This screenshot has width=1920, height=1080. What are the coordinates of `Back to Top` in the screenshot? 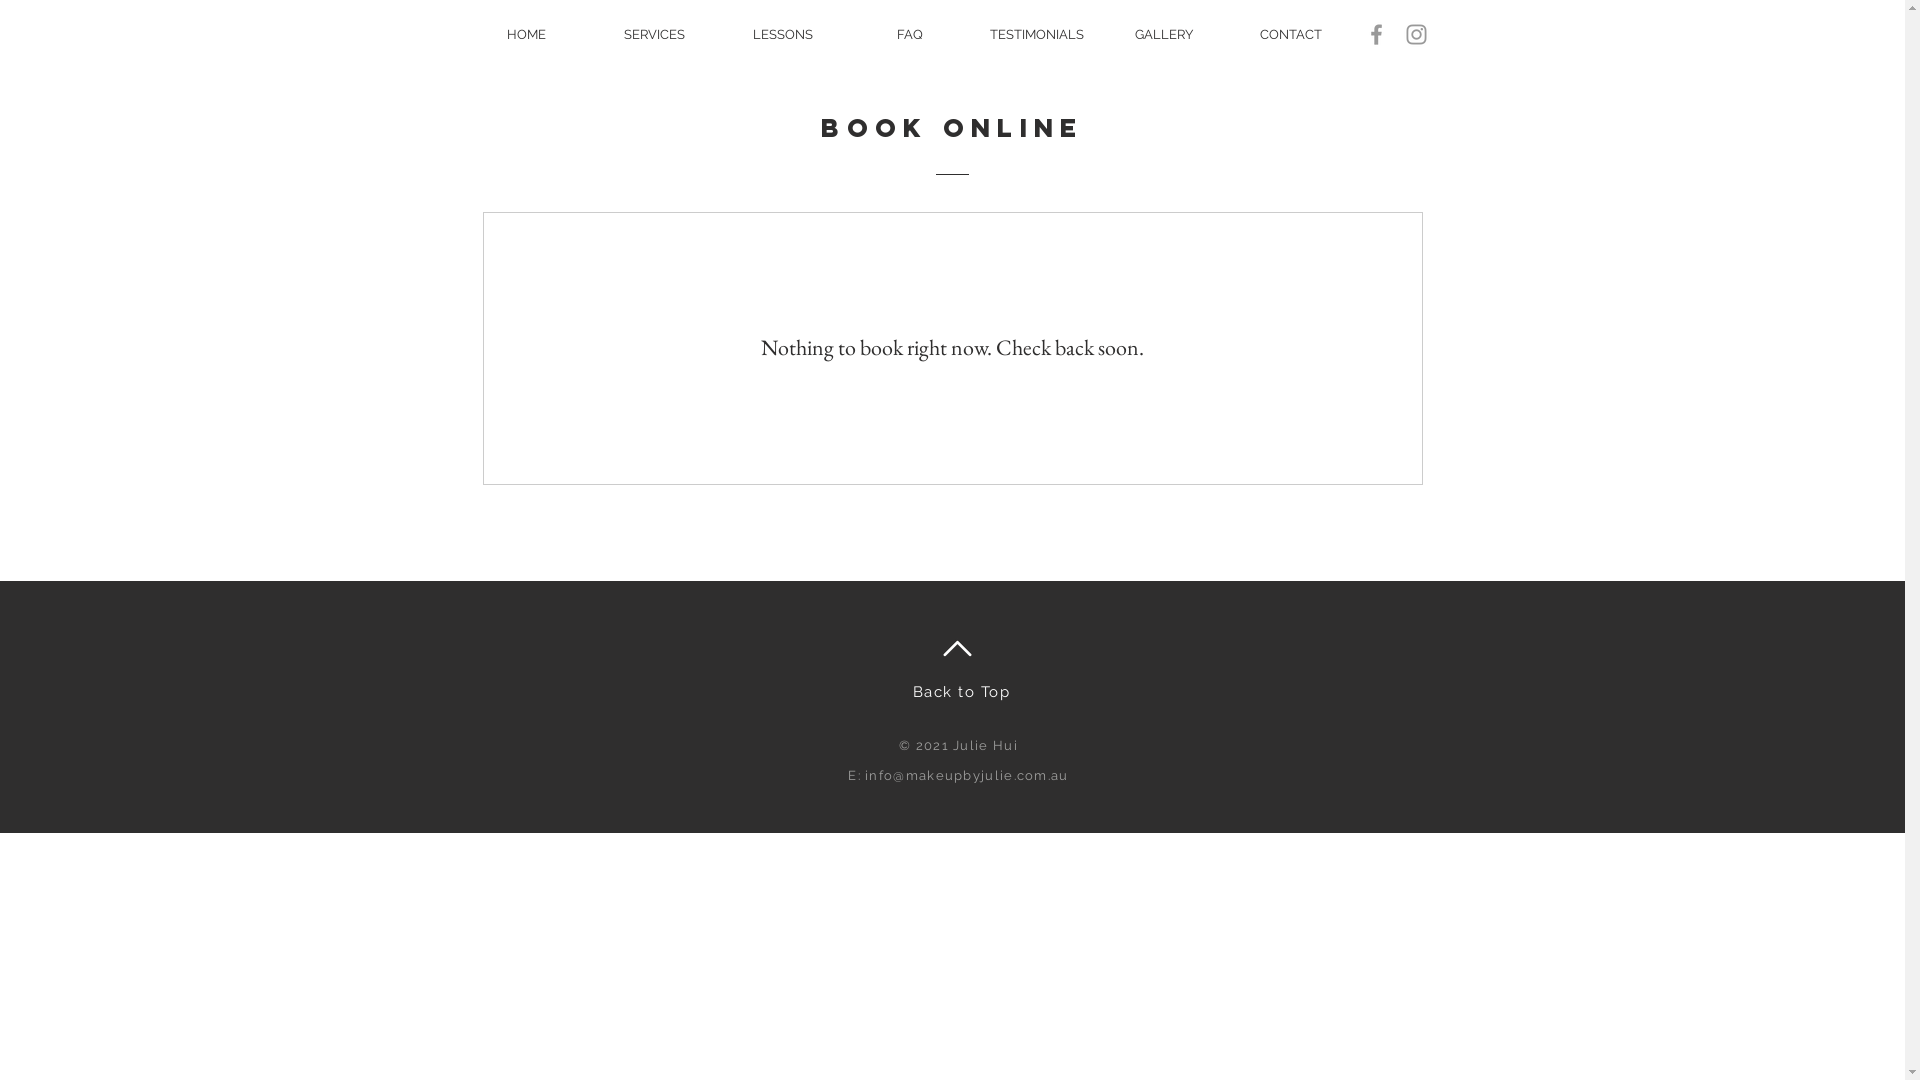 It's located at (962, 692).